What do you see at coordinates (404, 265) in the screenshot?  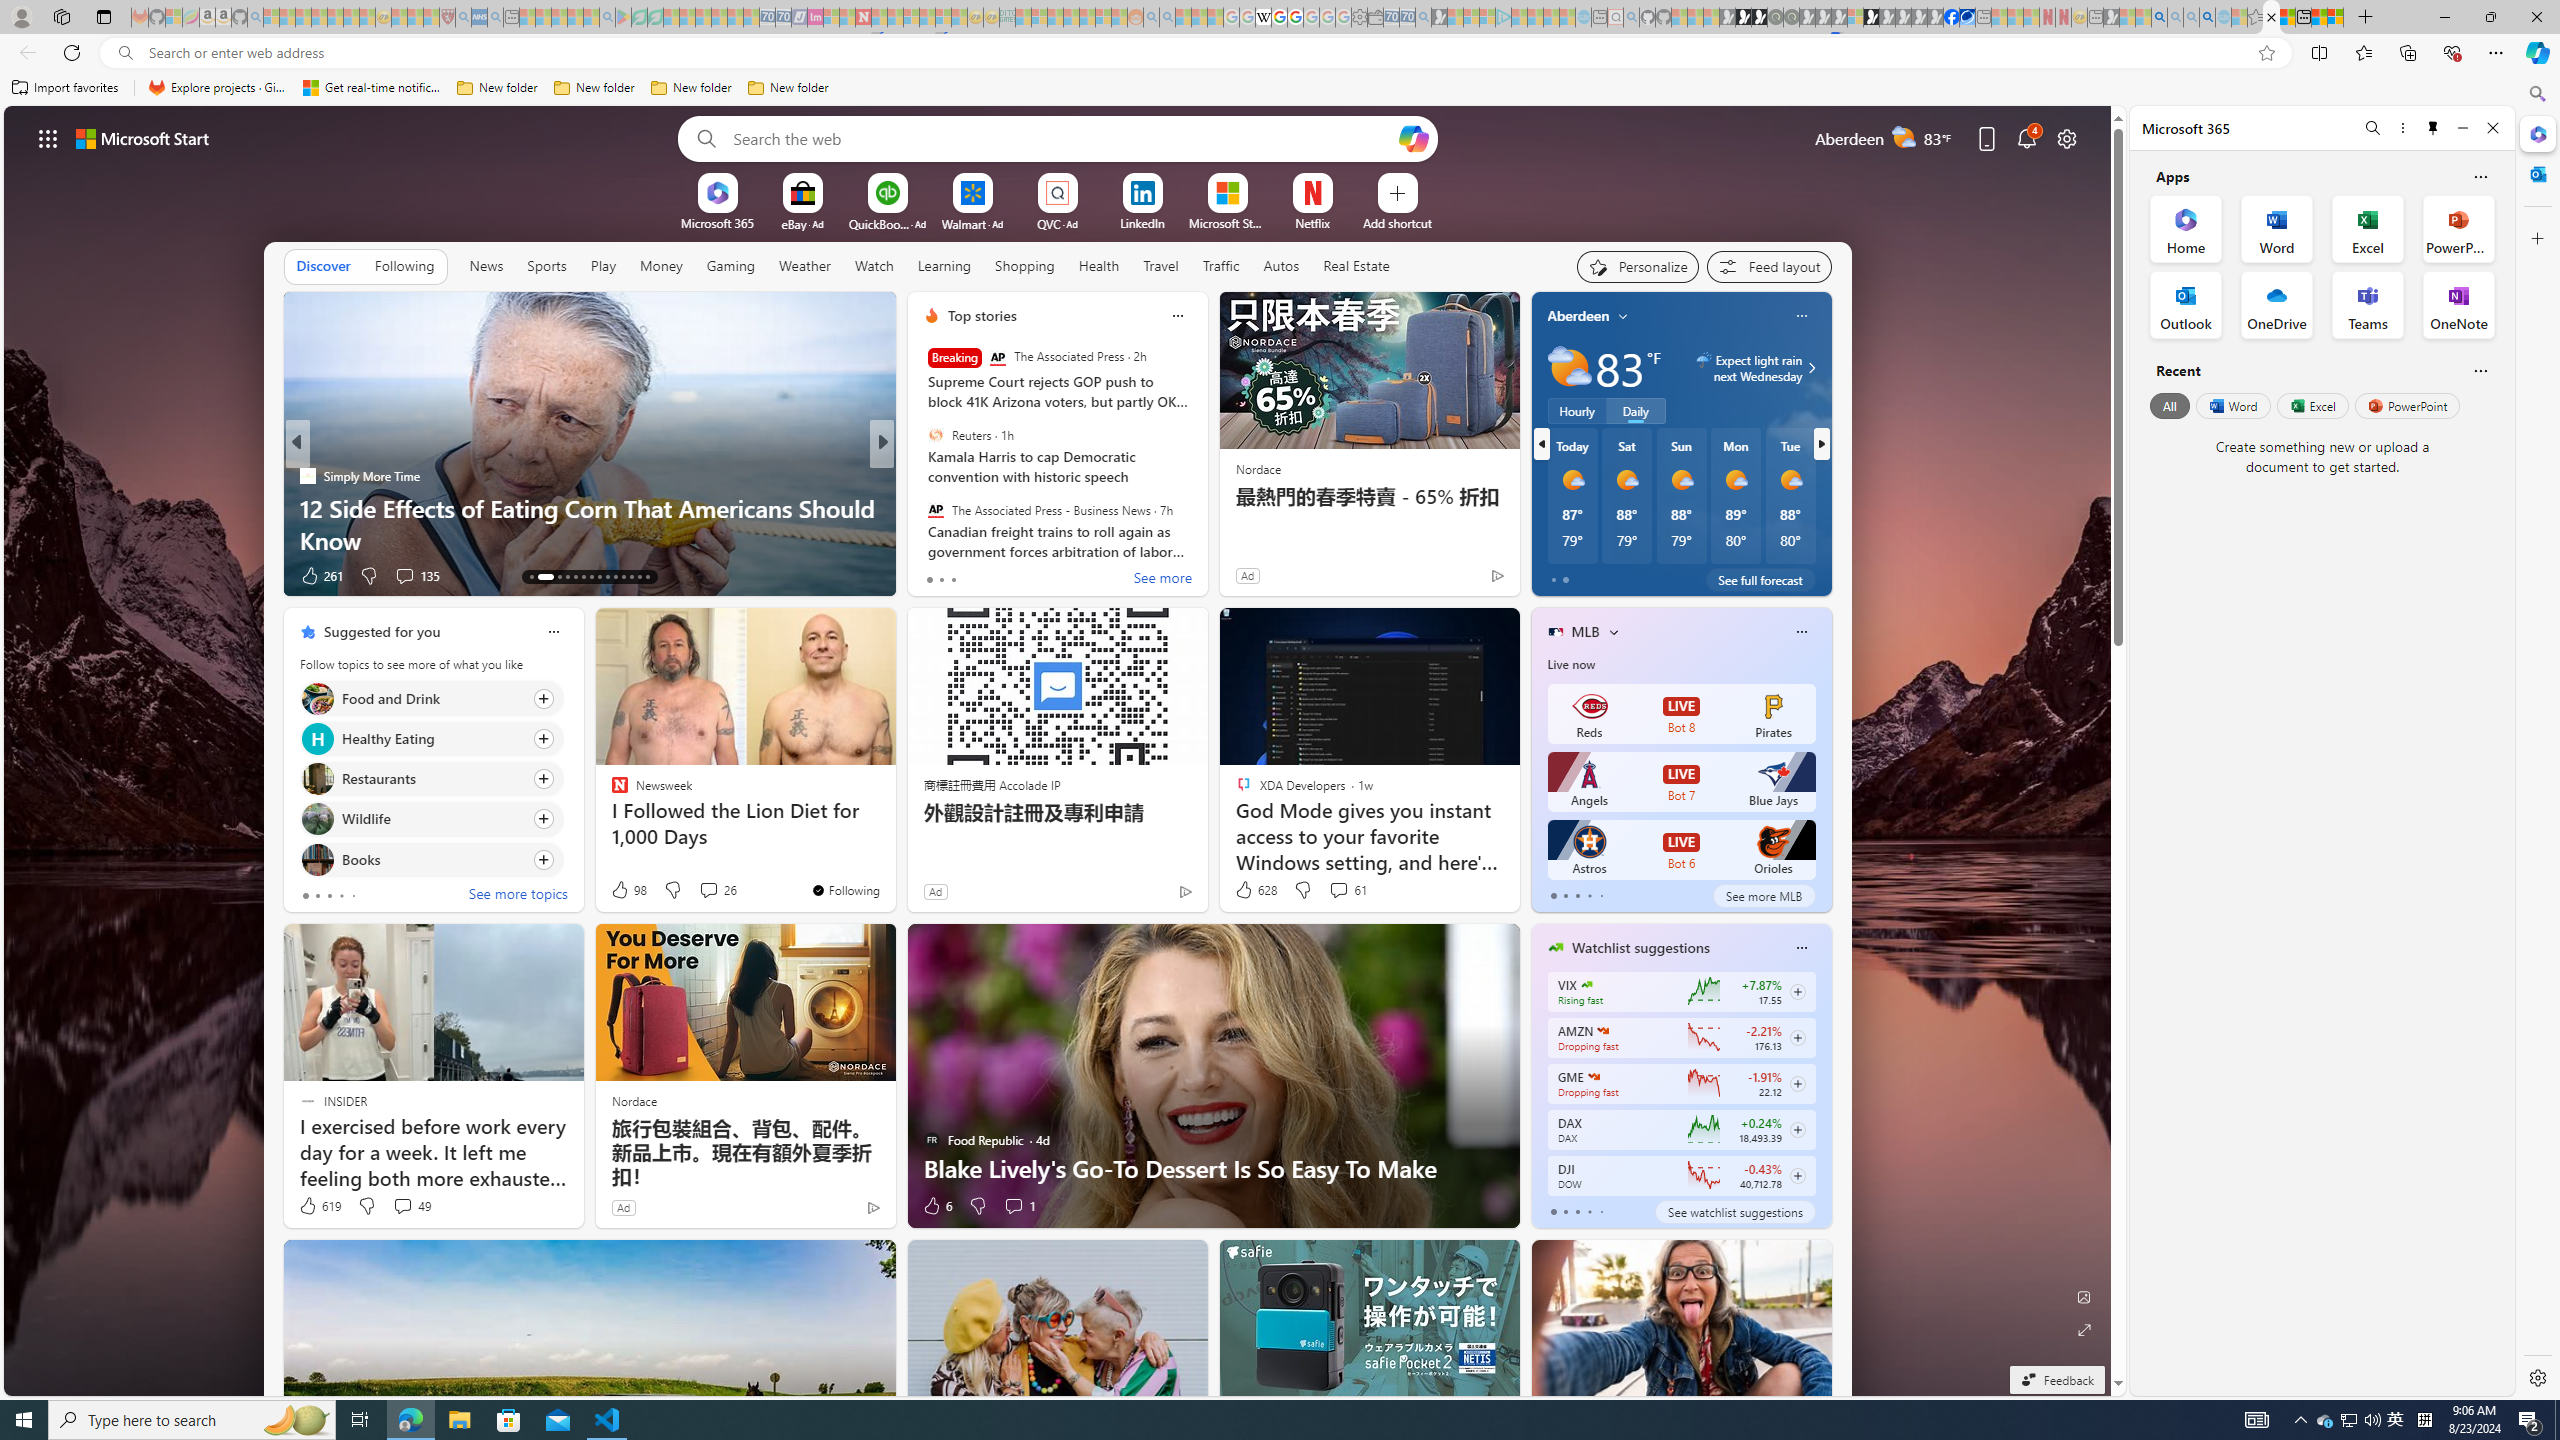 I see `Following` at bounding box center [404, 265].